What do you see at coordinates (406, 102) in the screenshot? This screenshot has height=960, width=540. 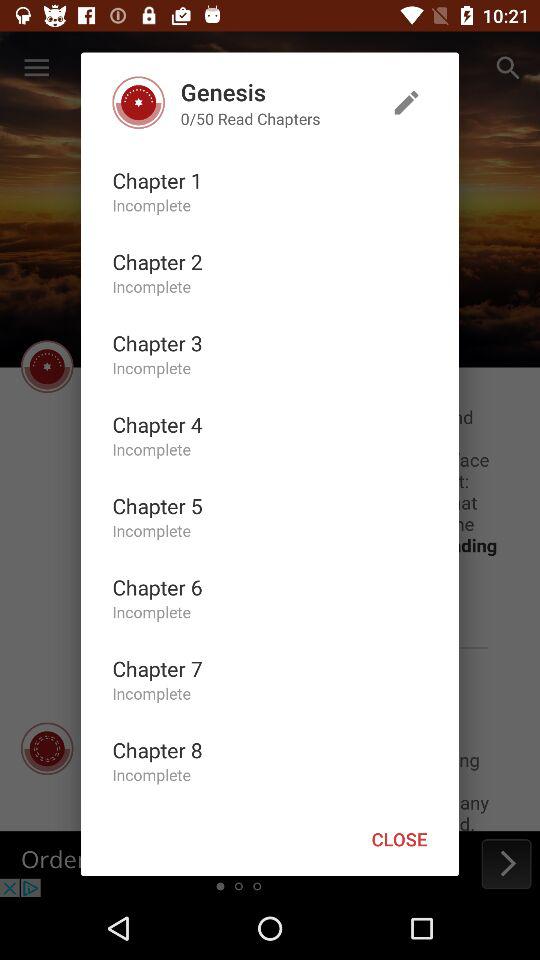 I see `open the icon at the top right corner` at bounding box center [406, 102].